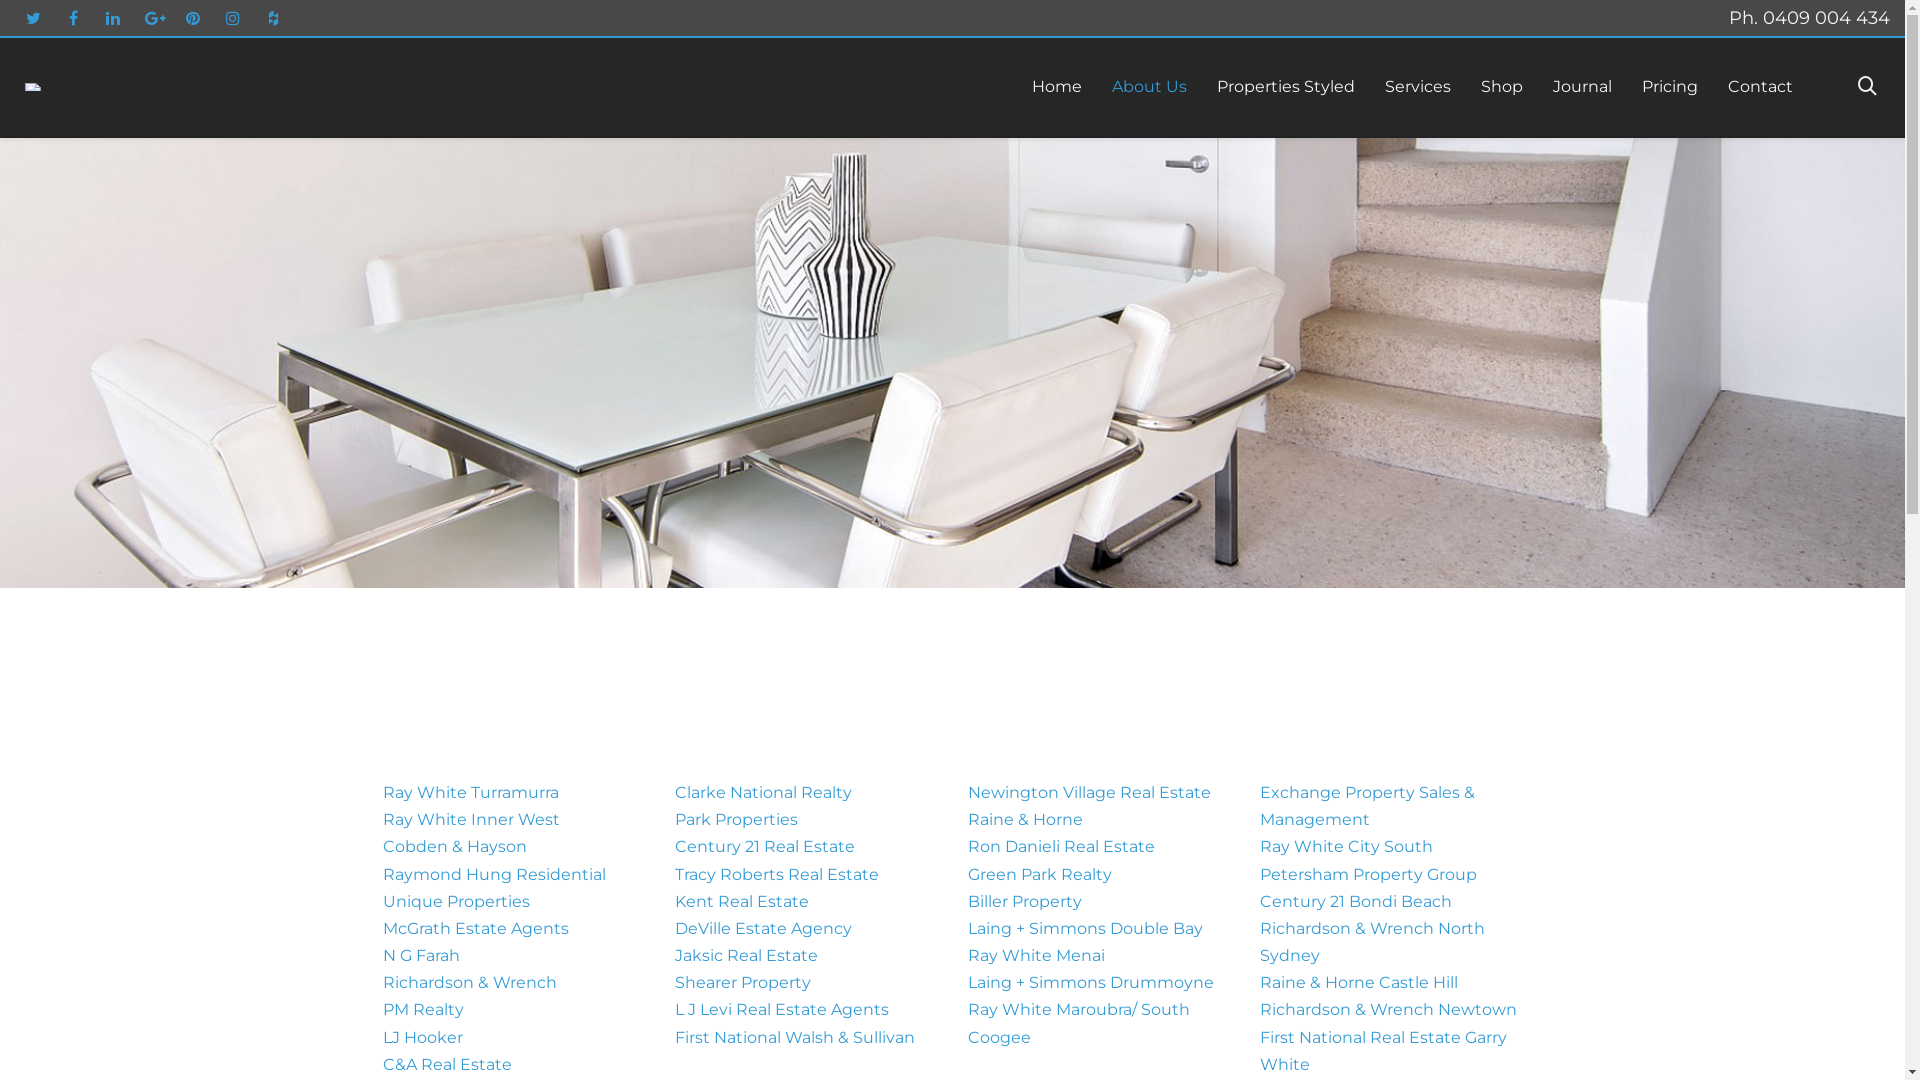 Image resolution: width=1920 pixels, height=1080 pixels. Describe the element at coordinates (1057, 87) in the screenshot. I see `Home` at that location.